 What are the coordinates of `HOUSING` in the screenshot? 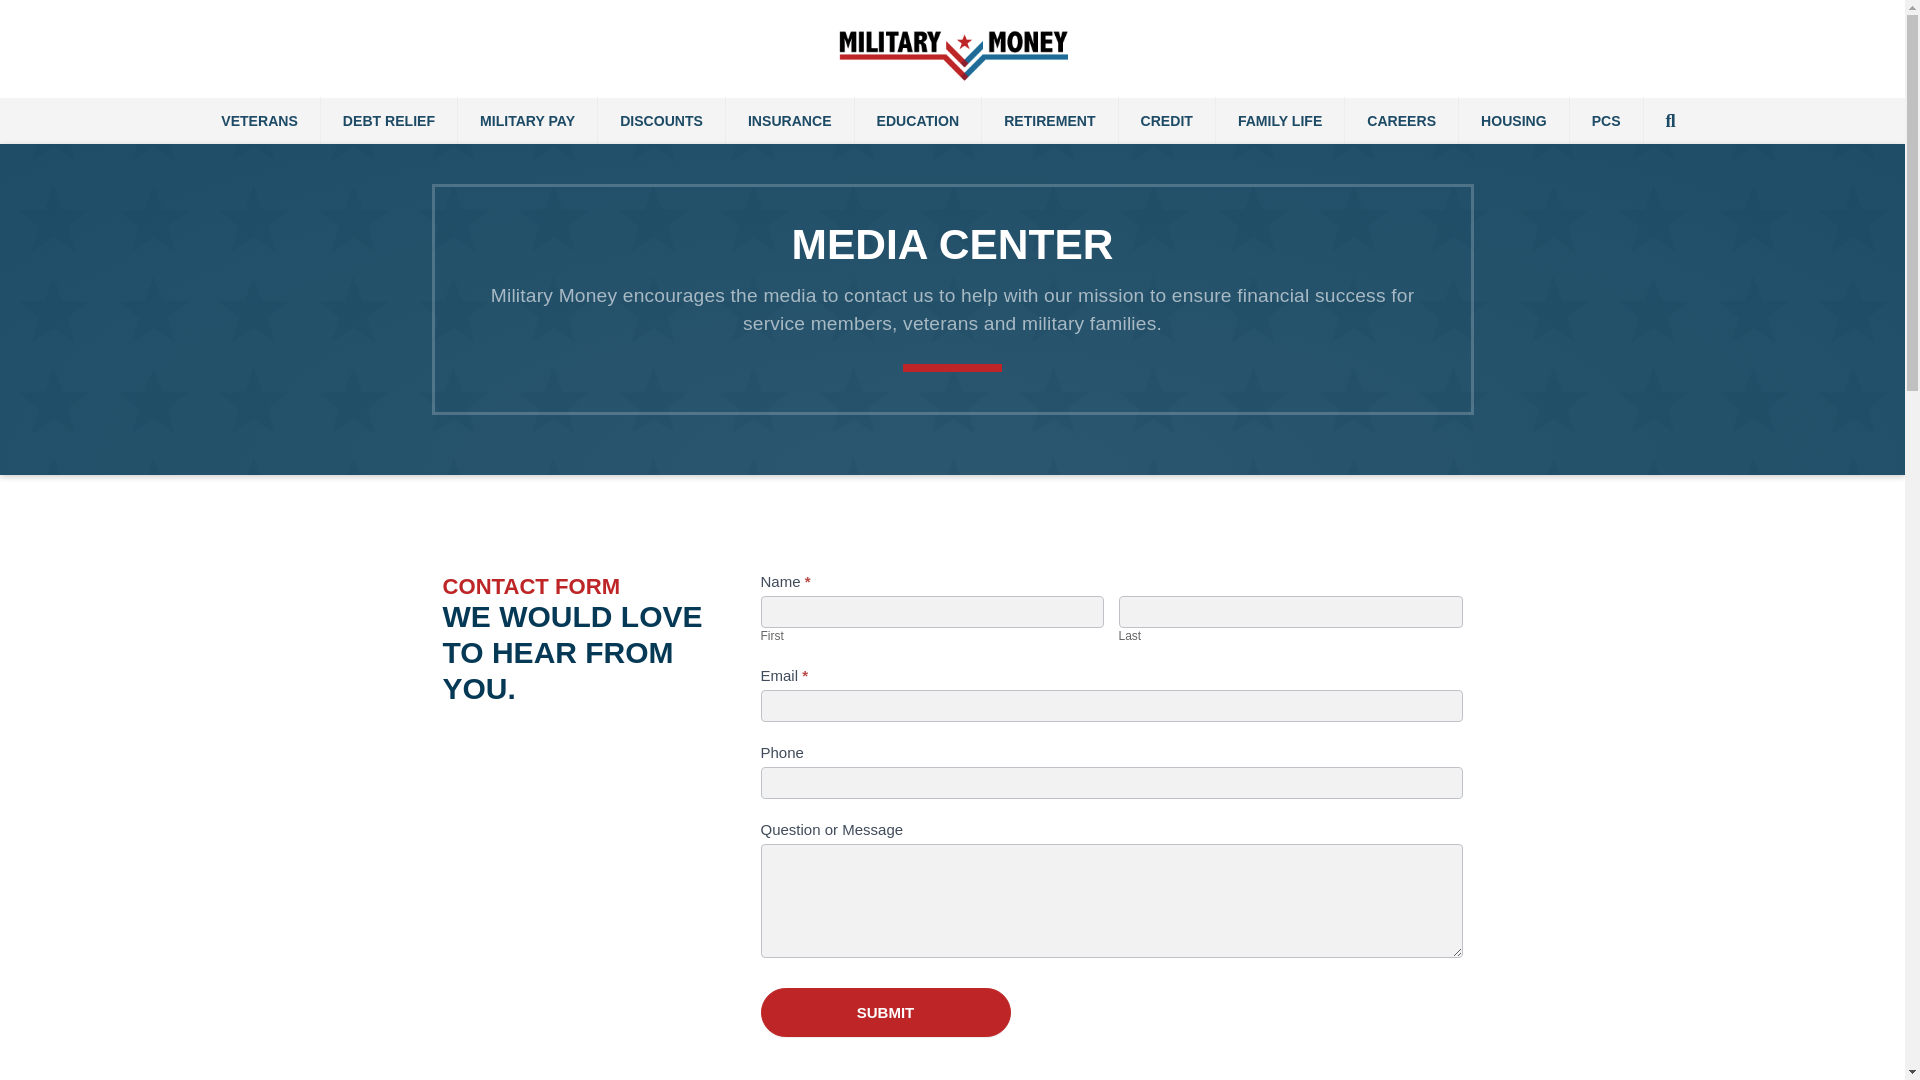 It's located at (1514, 120).